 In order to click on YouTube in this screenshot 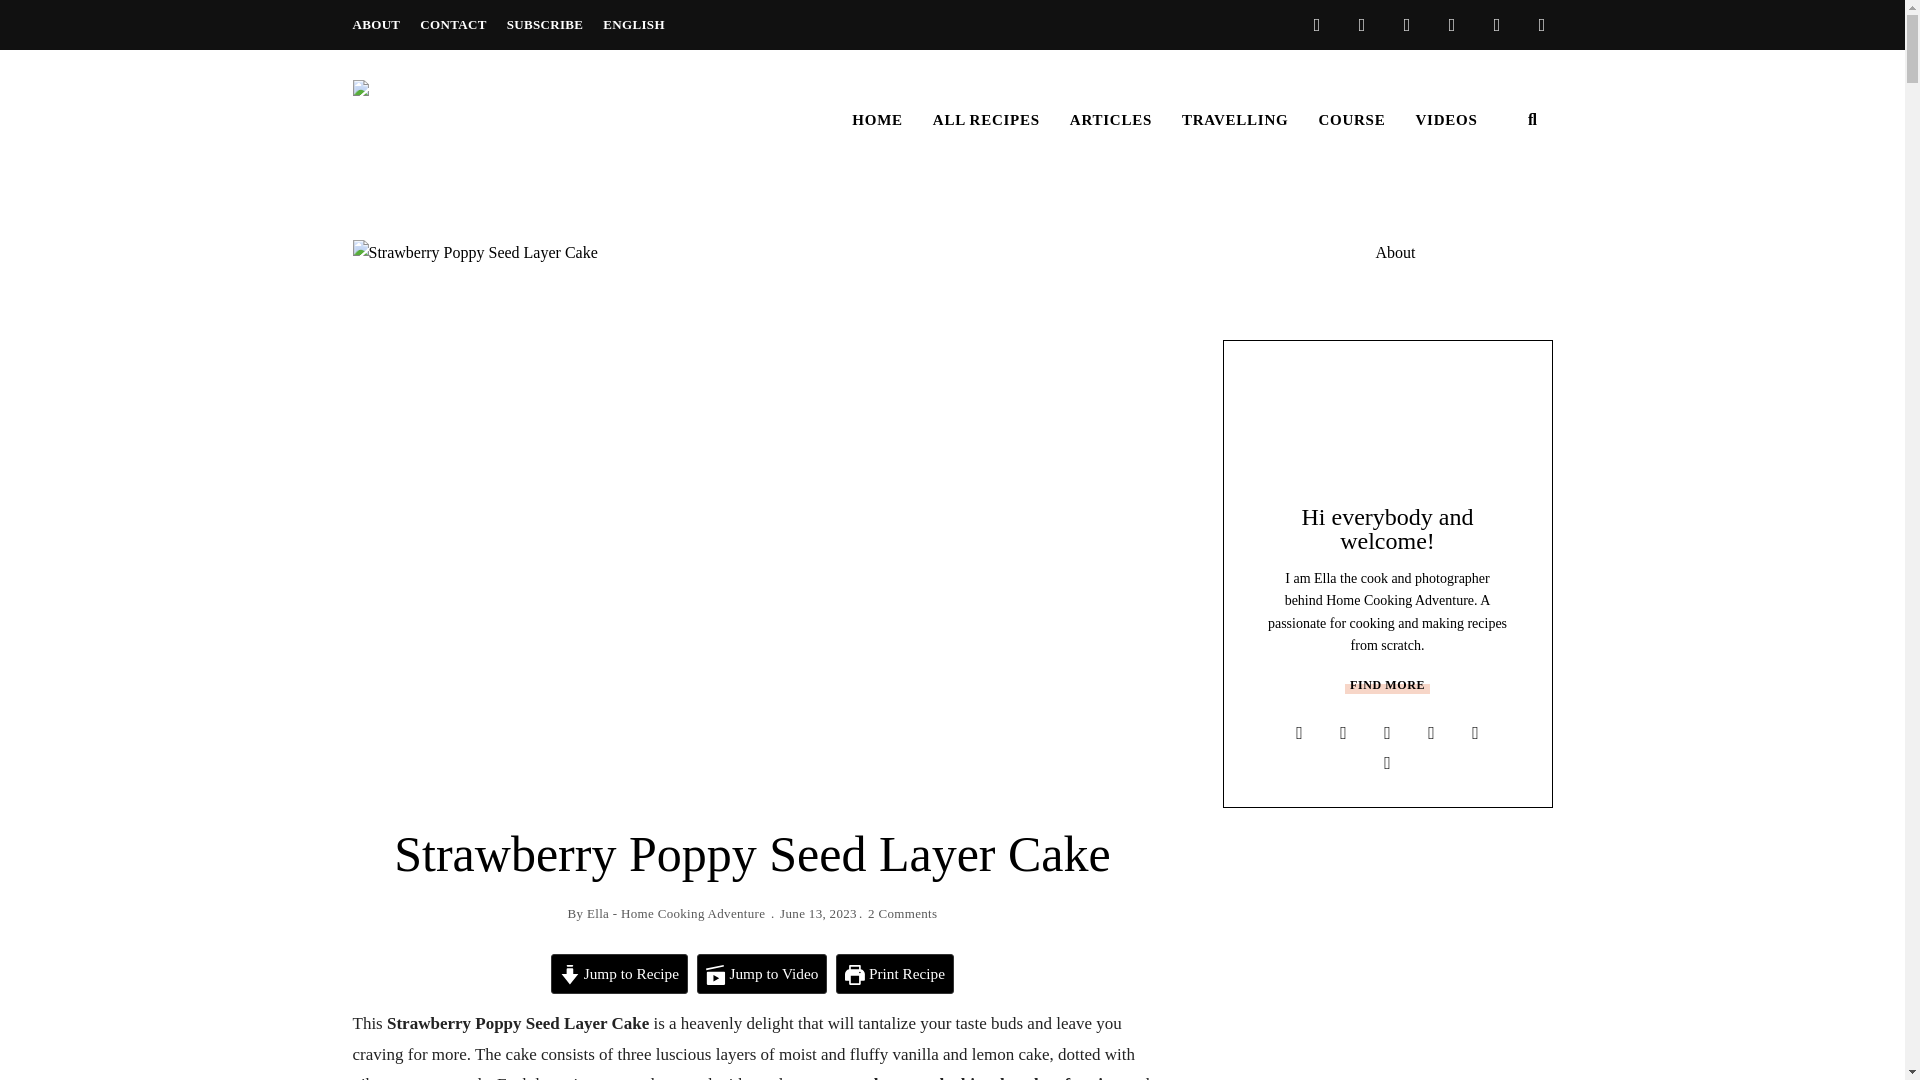, I will do `click(1316, 24)`.